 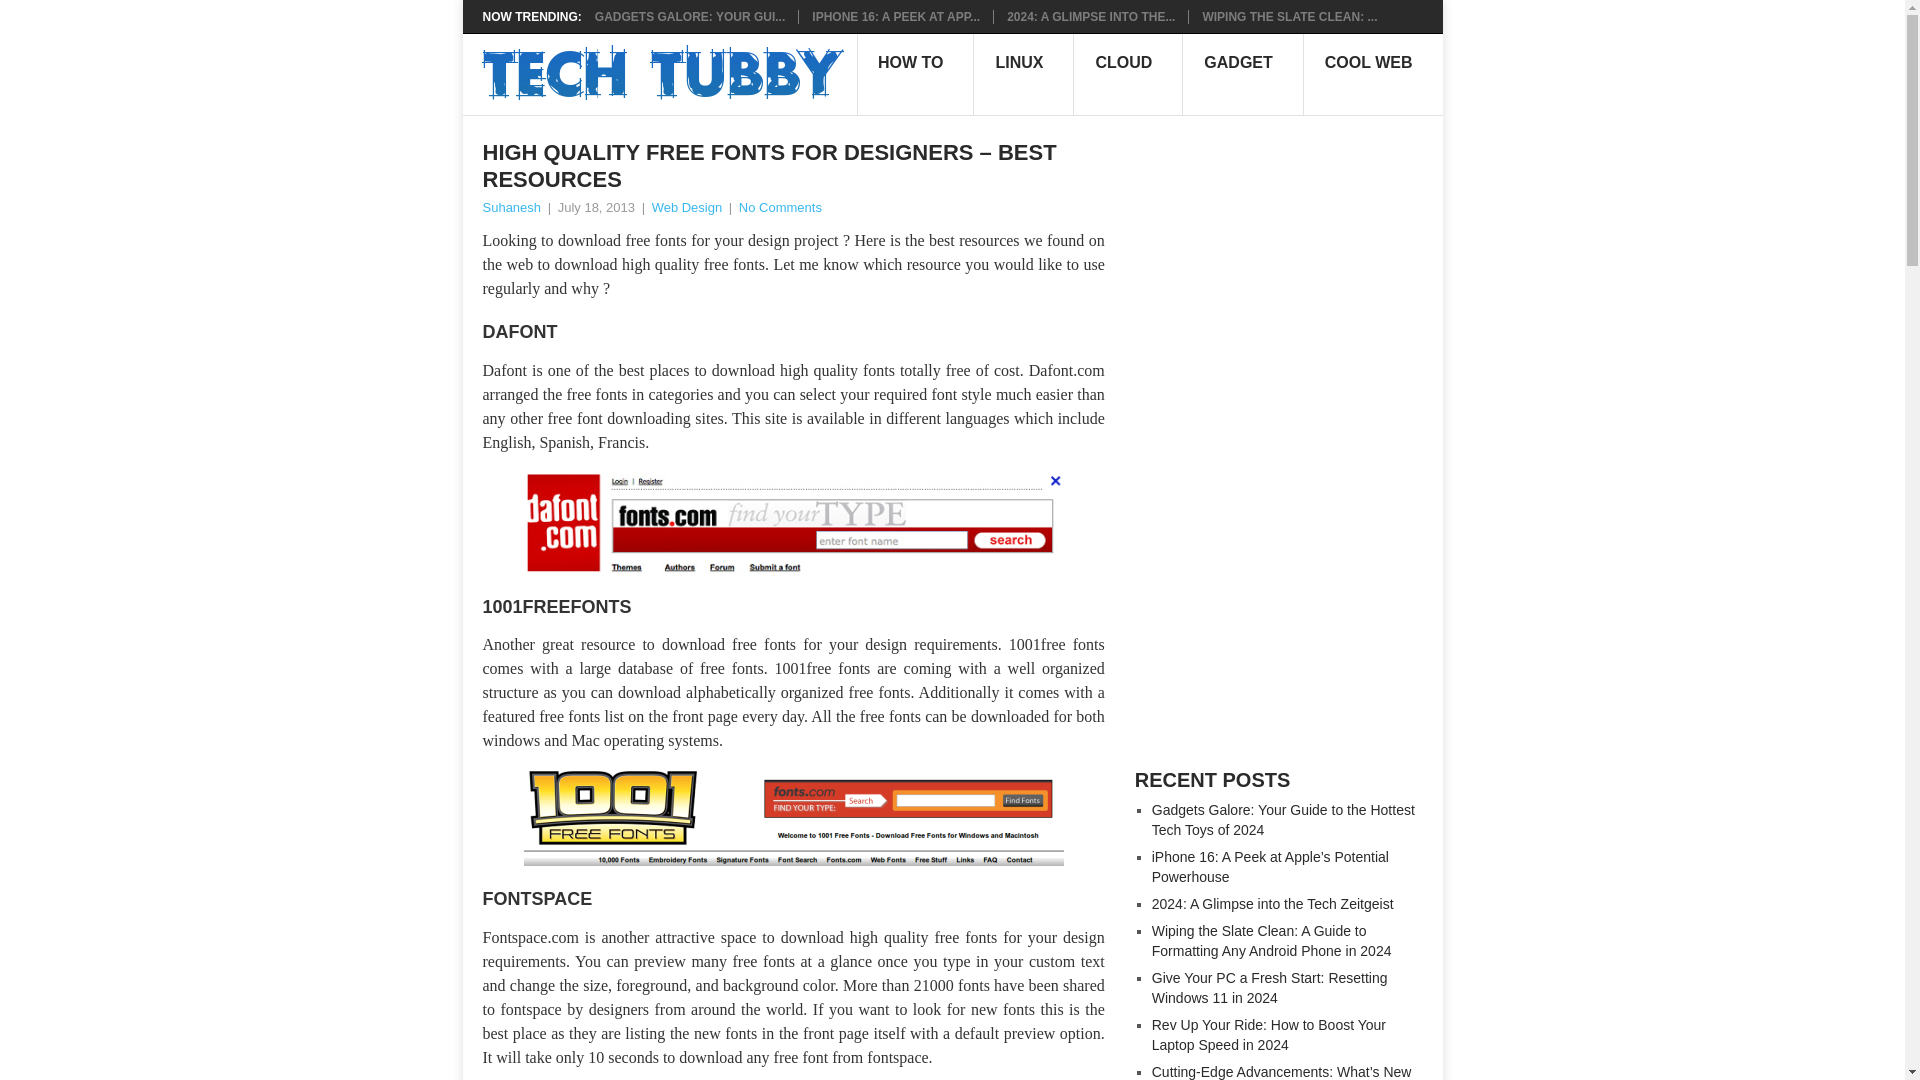 I want to click on 2024: A GLIMPSE INTO THE..., so click(x=1090, y=16).